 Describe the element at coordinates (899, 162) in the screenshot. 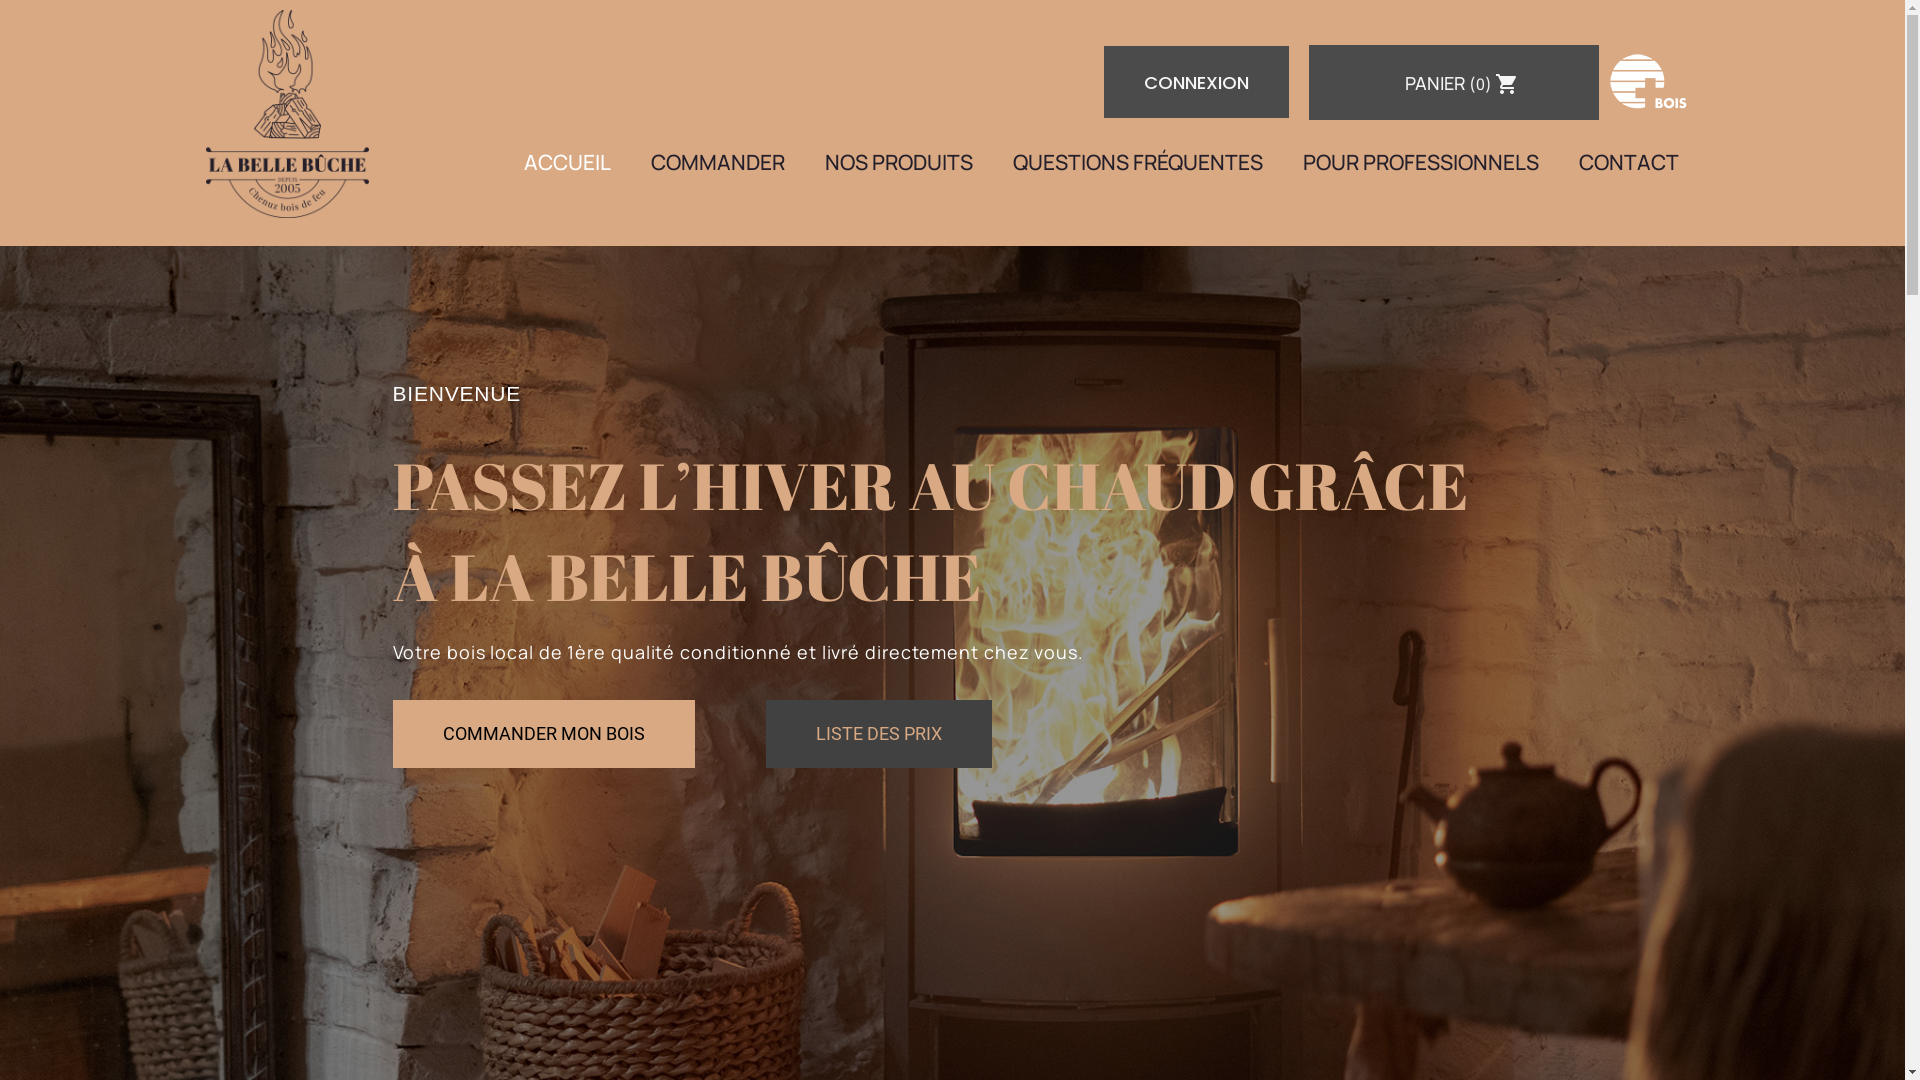

I see `NOS PRODUITS` at that location.